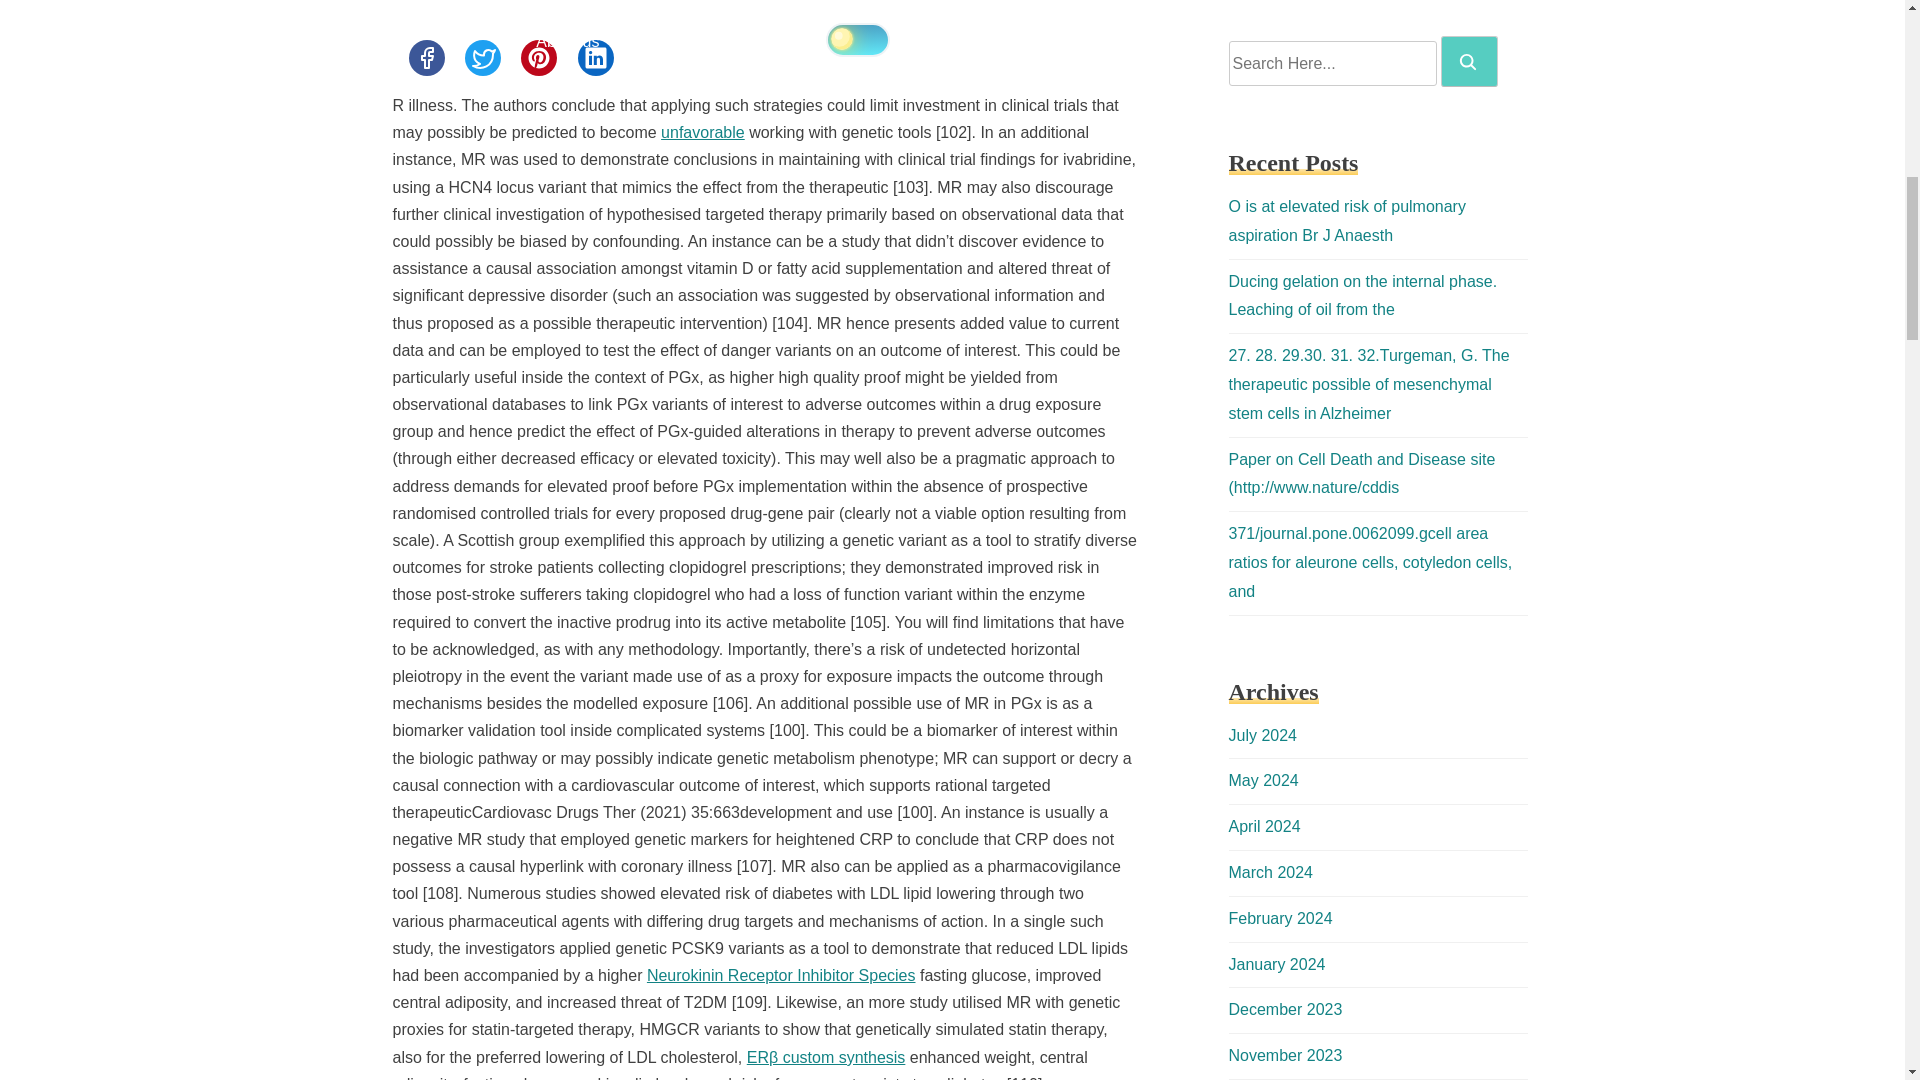  I want to click on O is at elevated risk of pulmonary aspiration Br J Anaesth, so click(1346, 220).